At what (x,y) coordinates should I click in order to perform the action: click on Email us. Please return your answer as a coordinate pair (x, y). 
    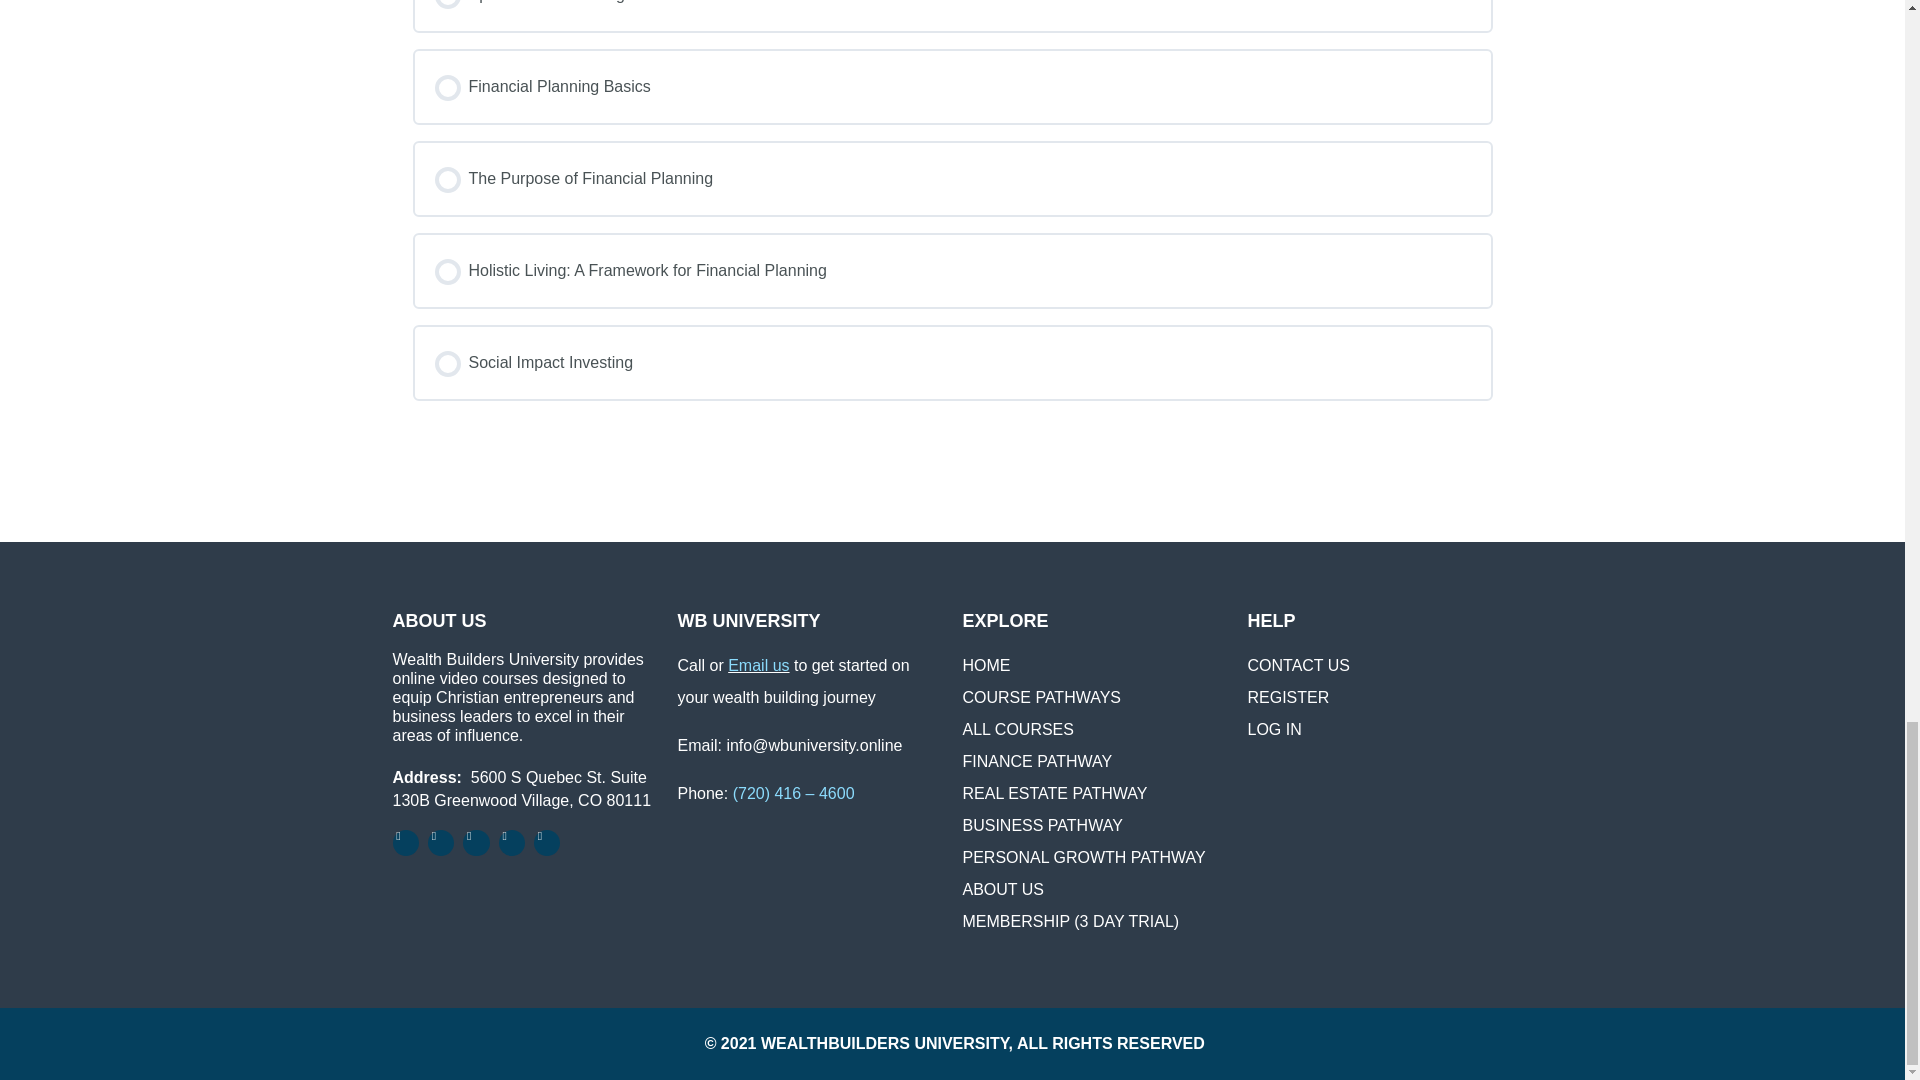
    Looking at the image, I should click on (758, 664).